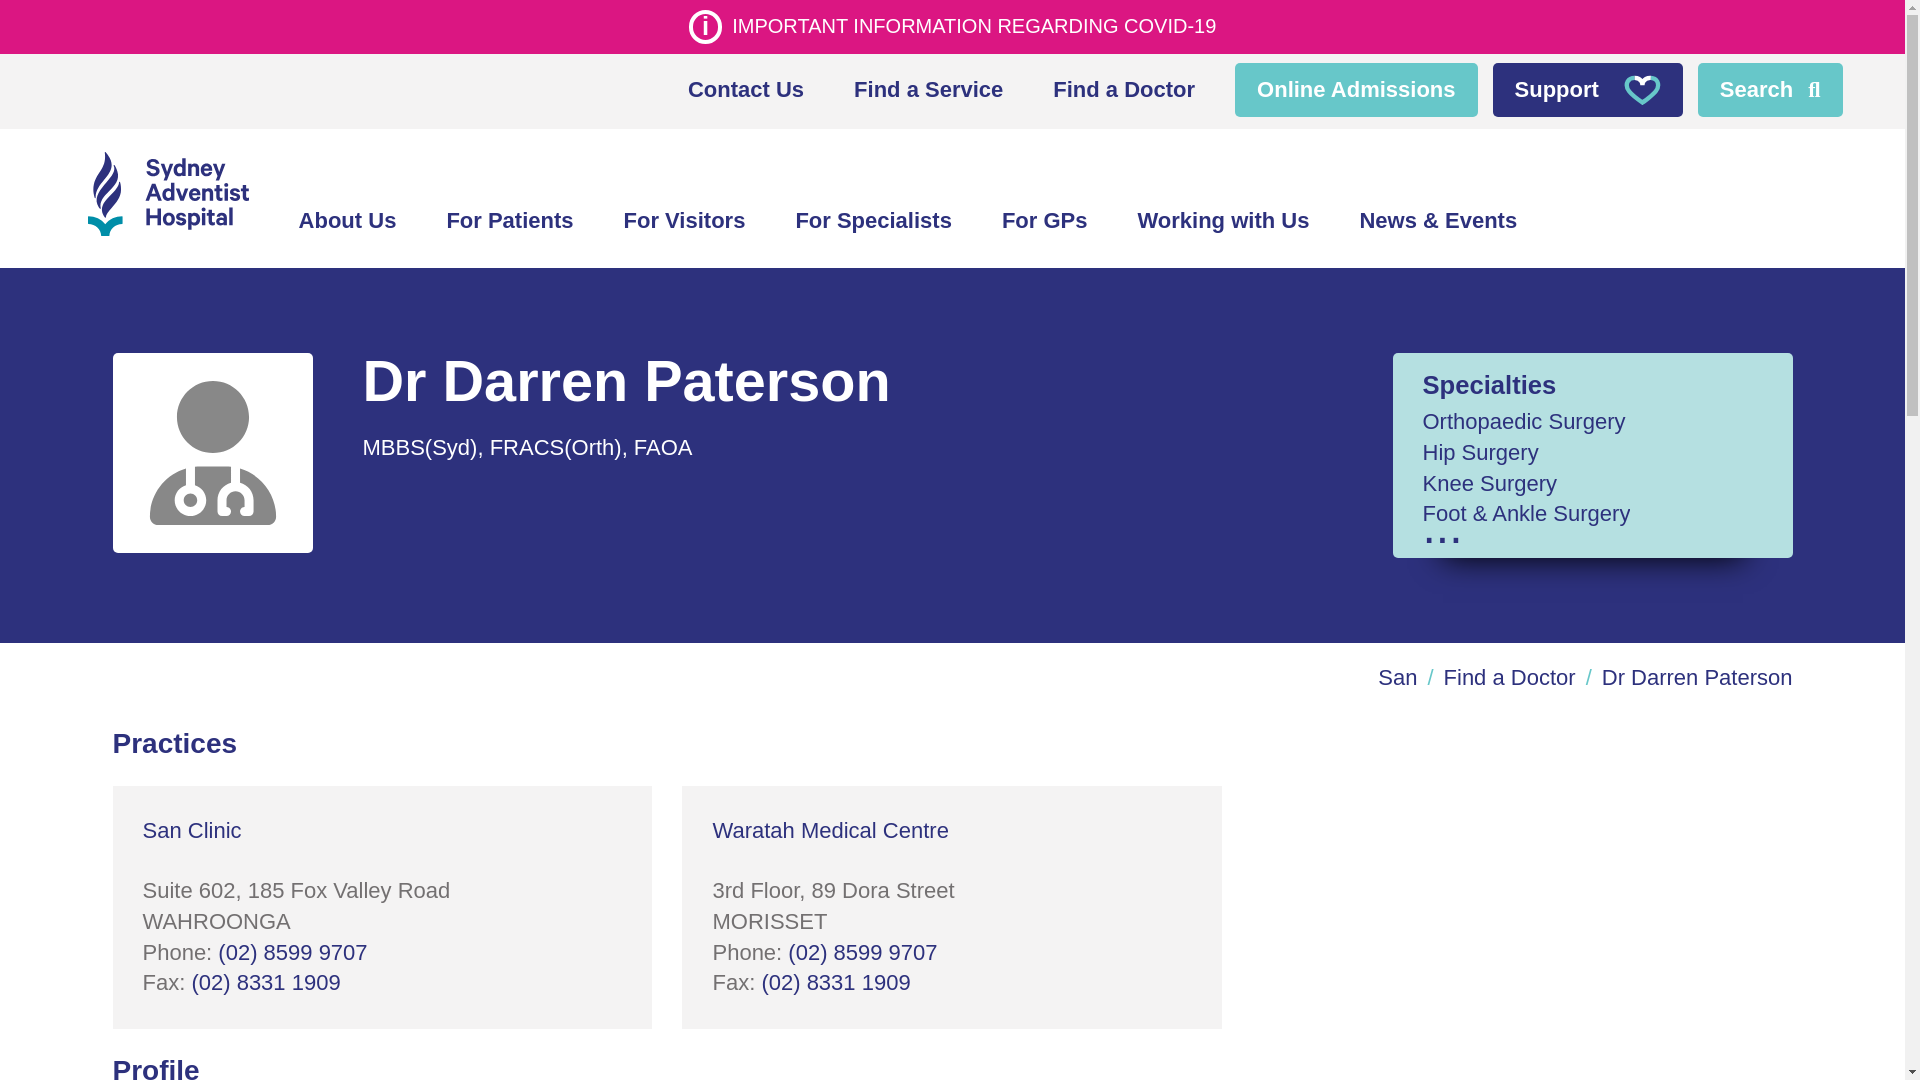 The height and width of the screenshot is (1080, 1920). Describe the element at coordinates (685, 221) in the screenshot. I see `For Visitors` at that location.